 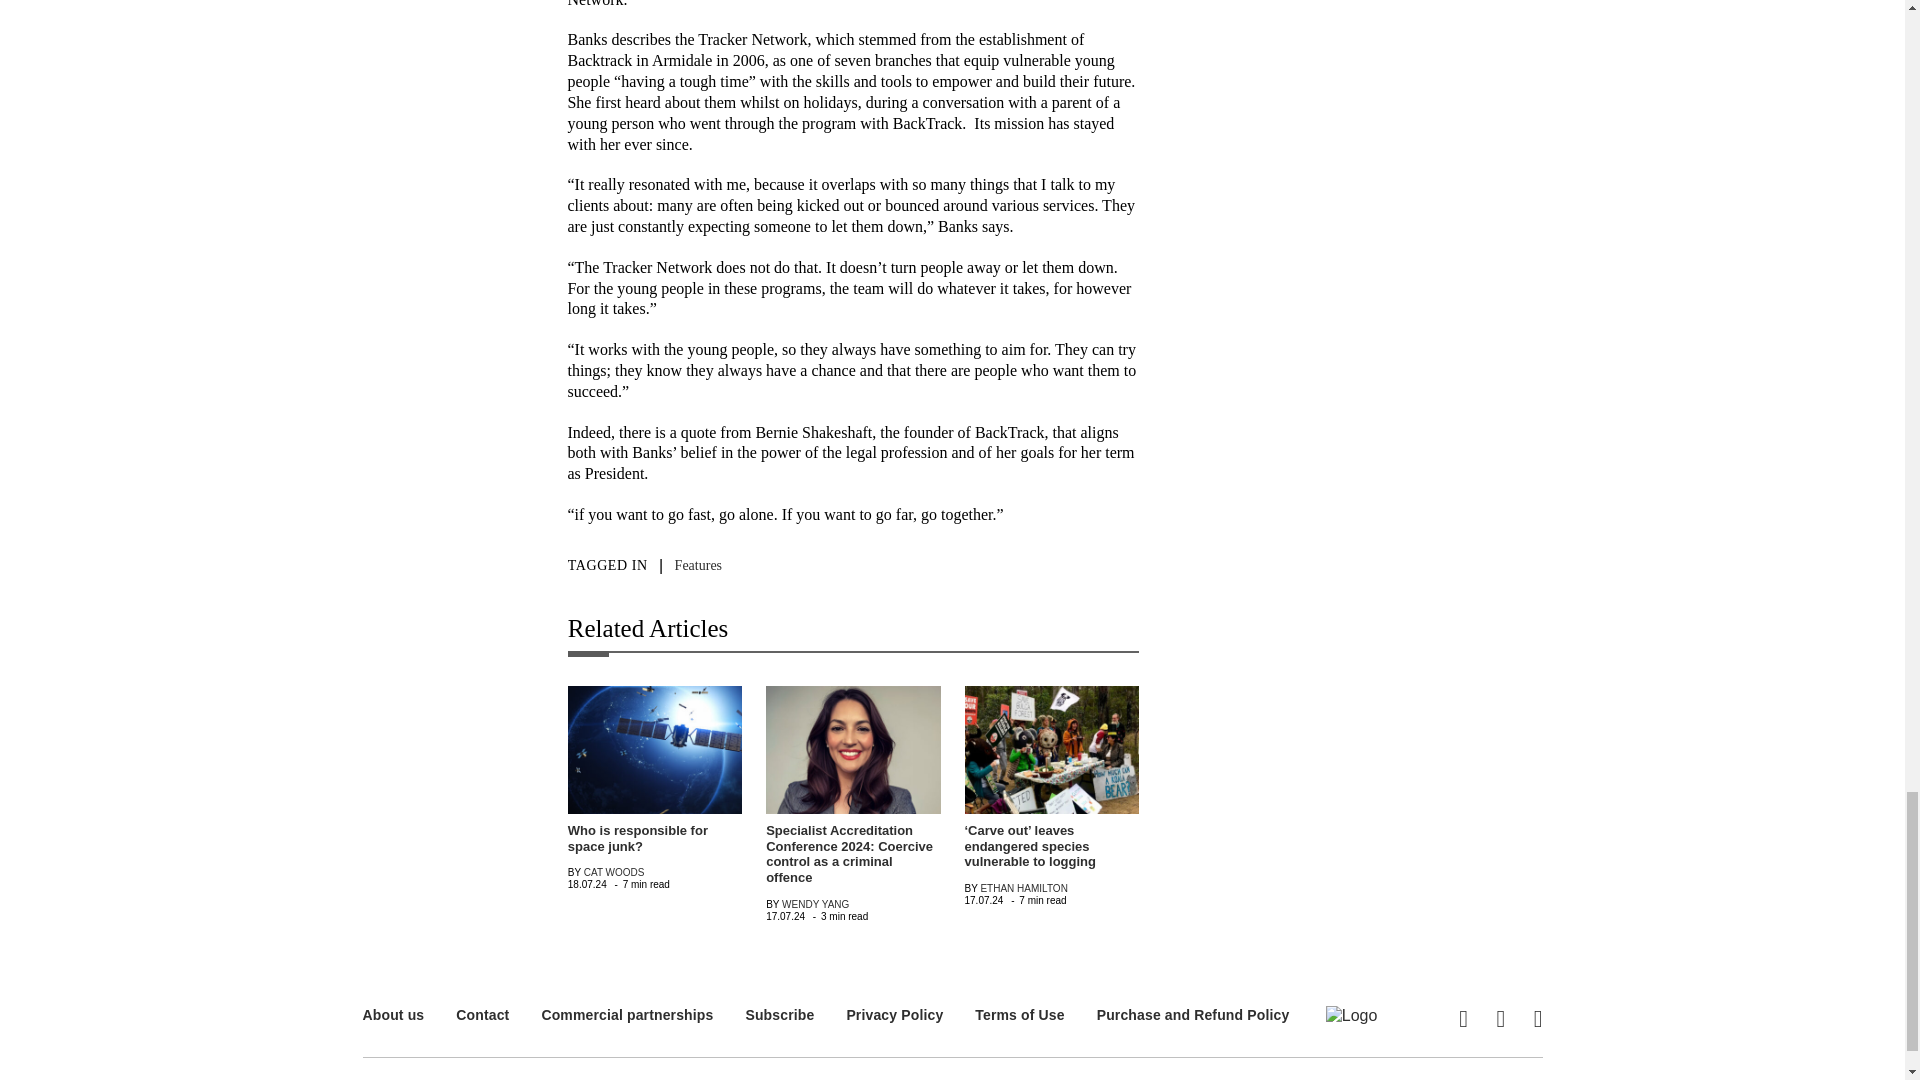 What do you see at coordinates (1023, 888) in the screenshot?
I see `Posts by Ethan Hamilton` at bounding box center [1023, 888].